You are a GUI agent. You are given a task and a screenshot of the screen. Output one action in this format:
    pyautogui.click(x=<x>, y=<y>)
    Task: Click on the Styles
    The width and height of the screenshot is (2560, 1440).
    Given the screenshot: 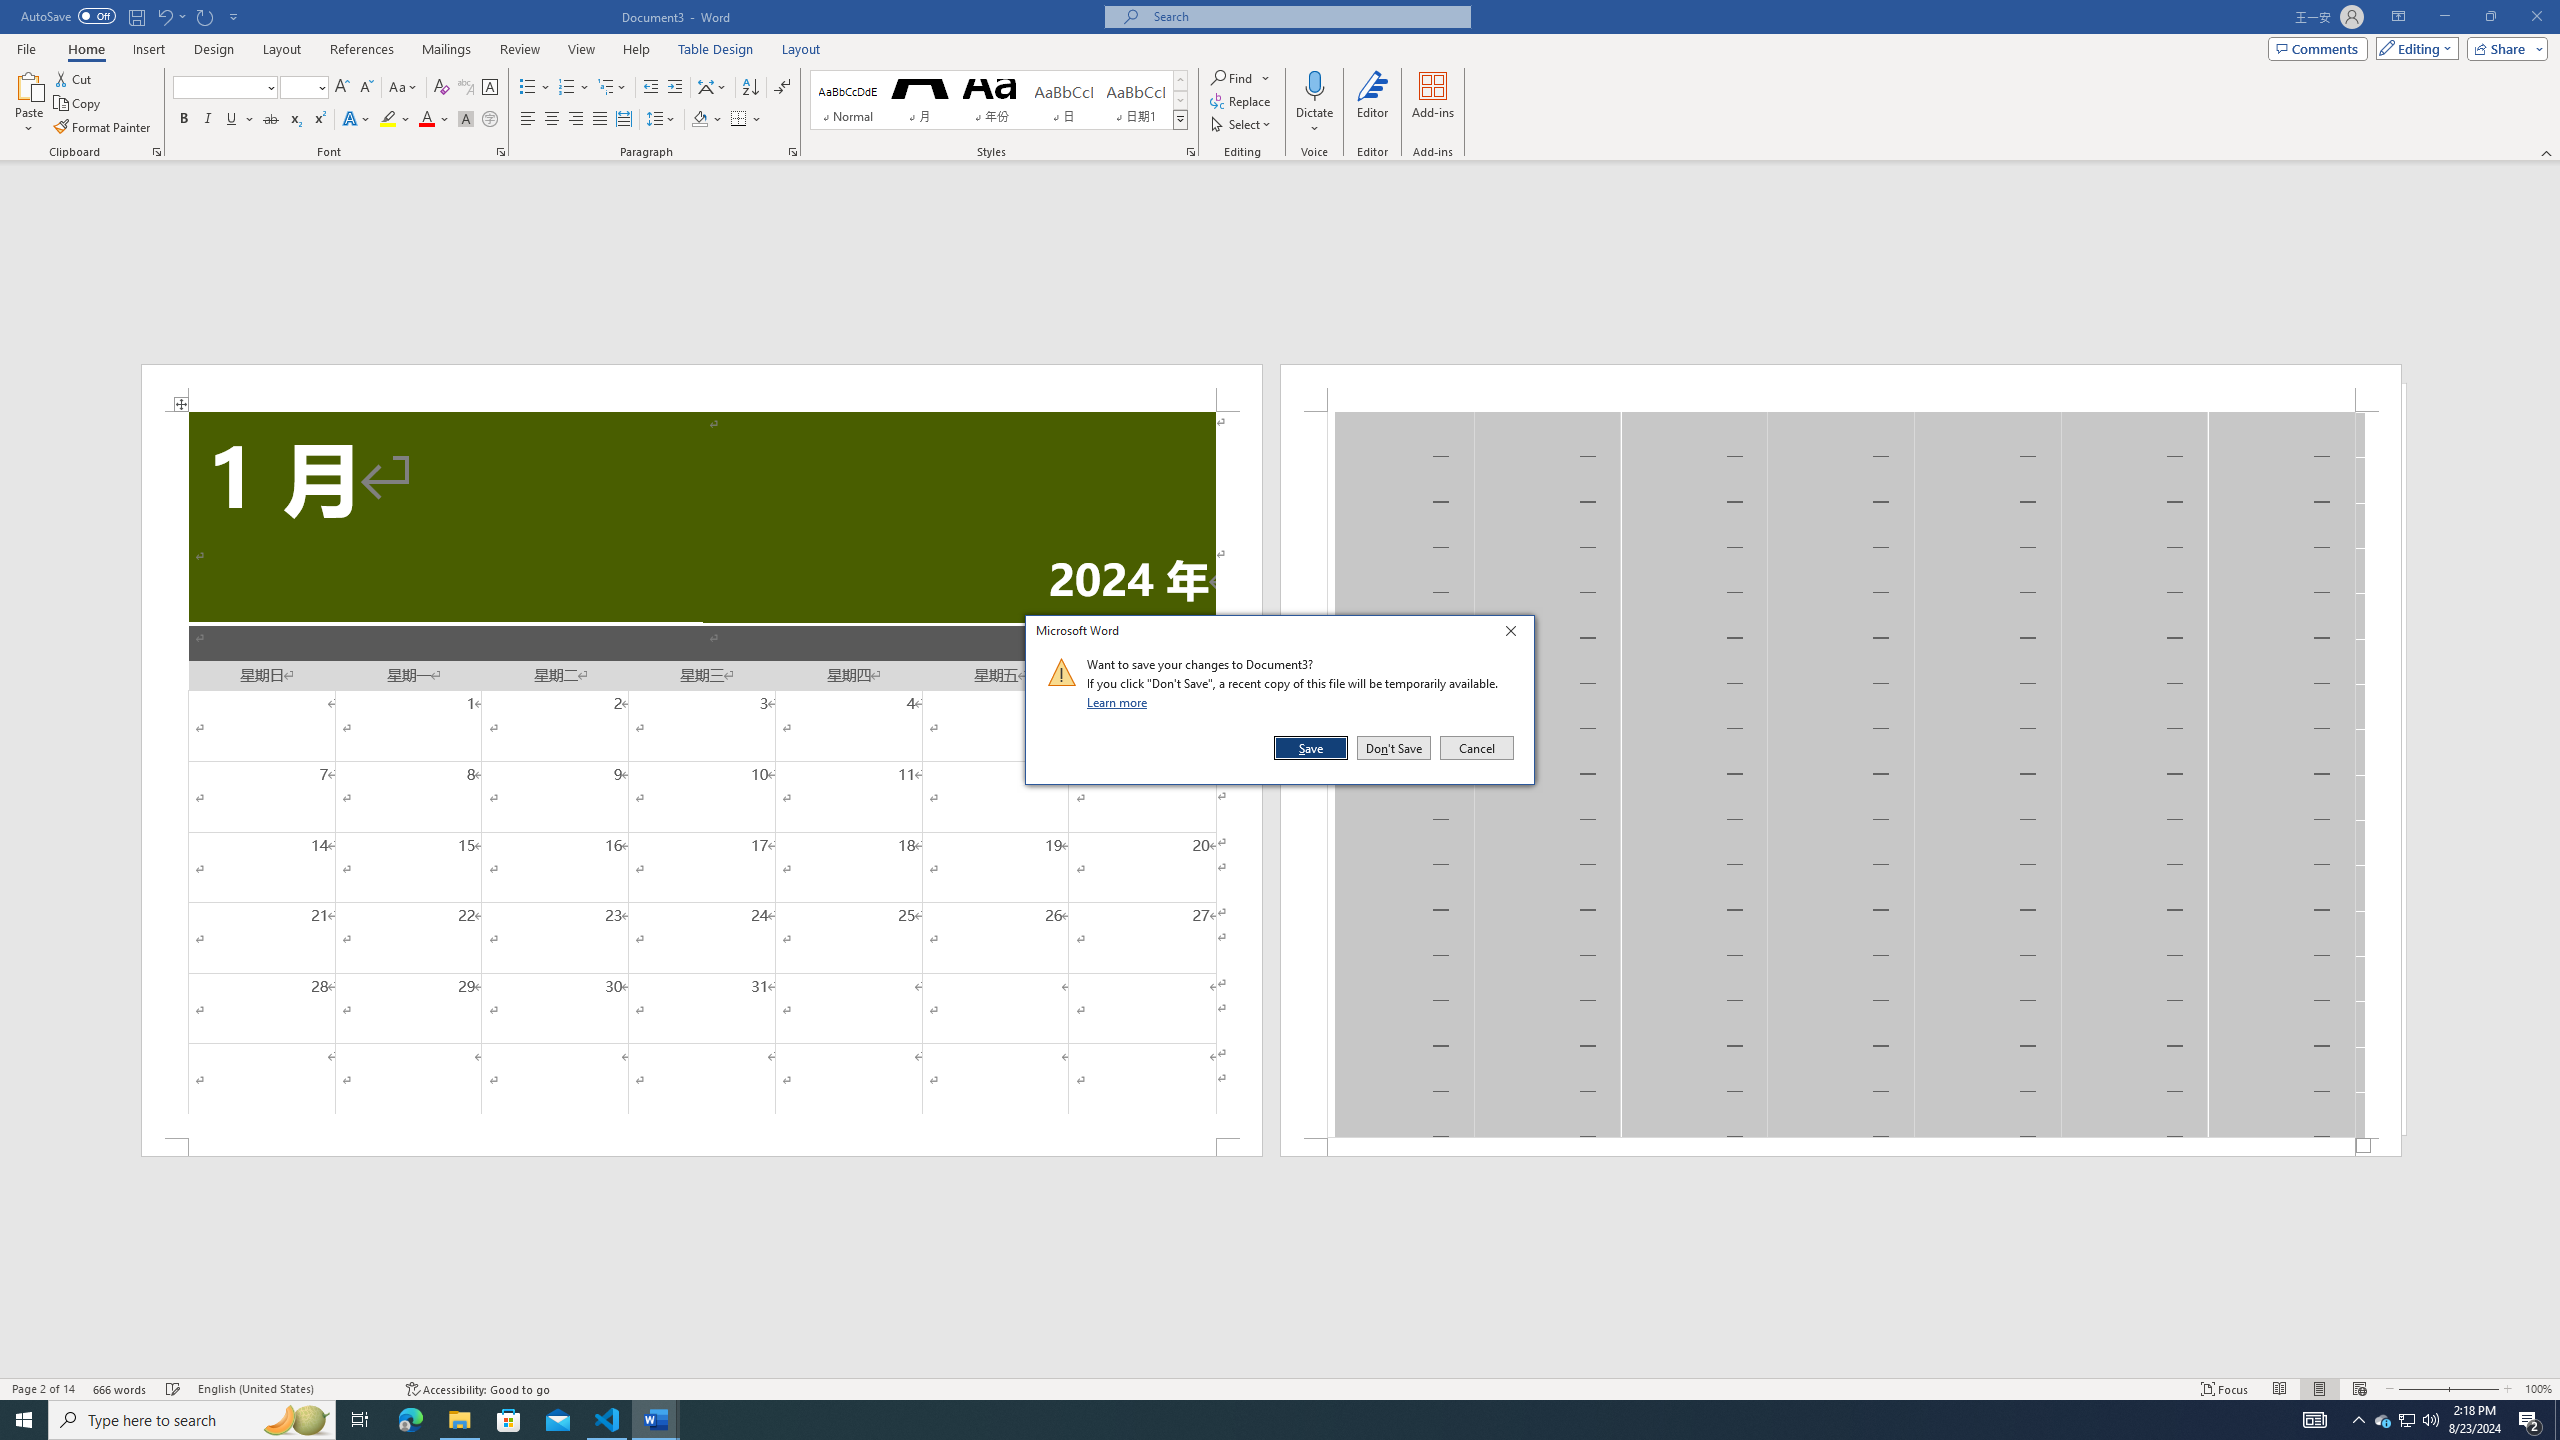 What is the action you would take?
    pyautogui.click(x=1180, y=119)
    